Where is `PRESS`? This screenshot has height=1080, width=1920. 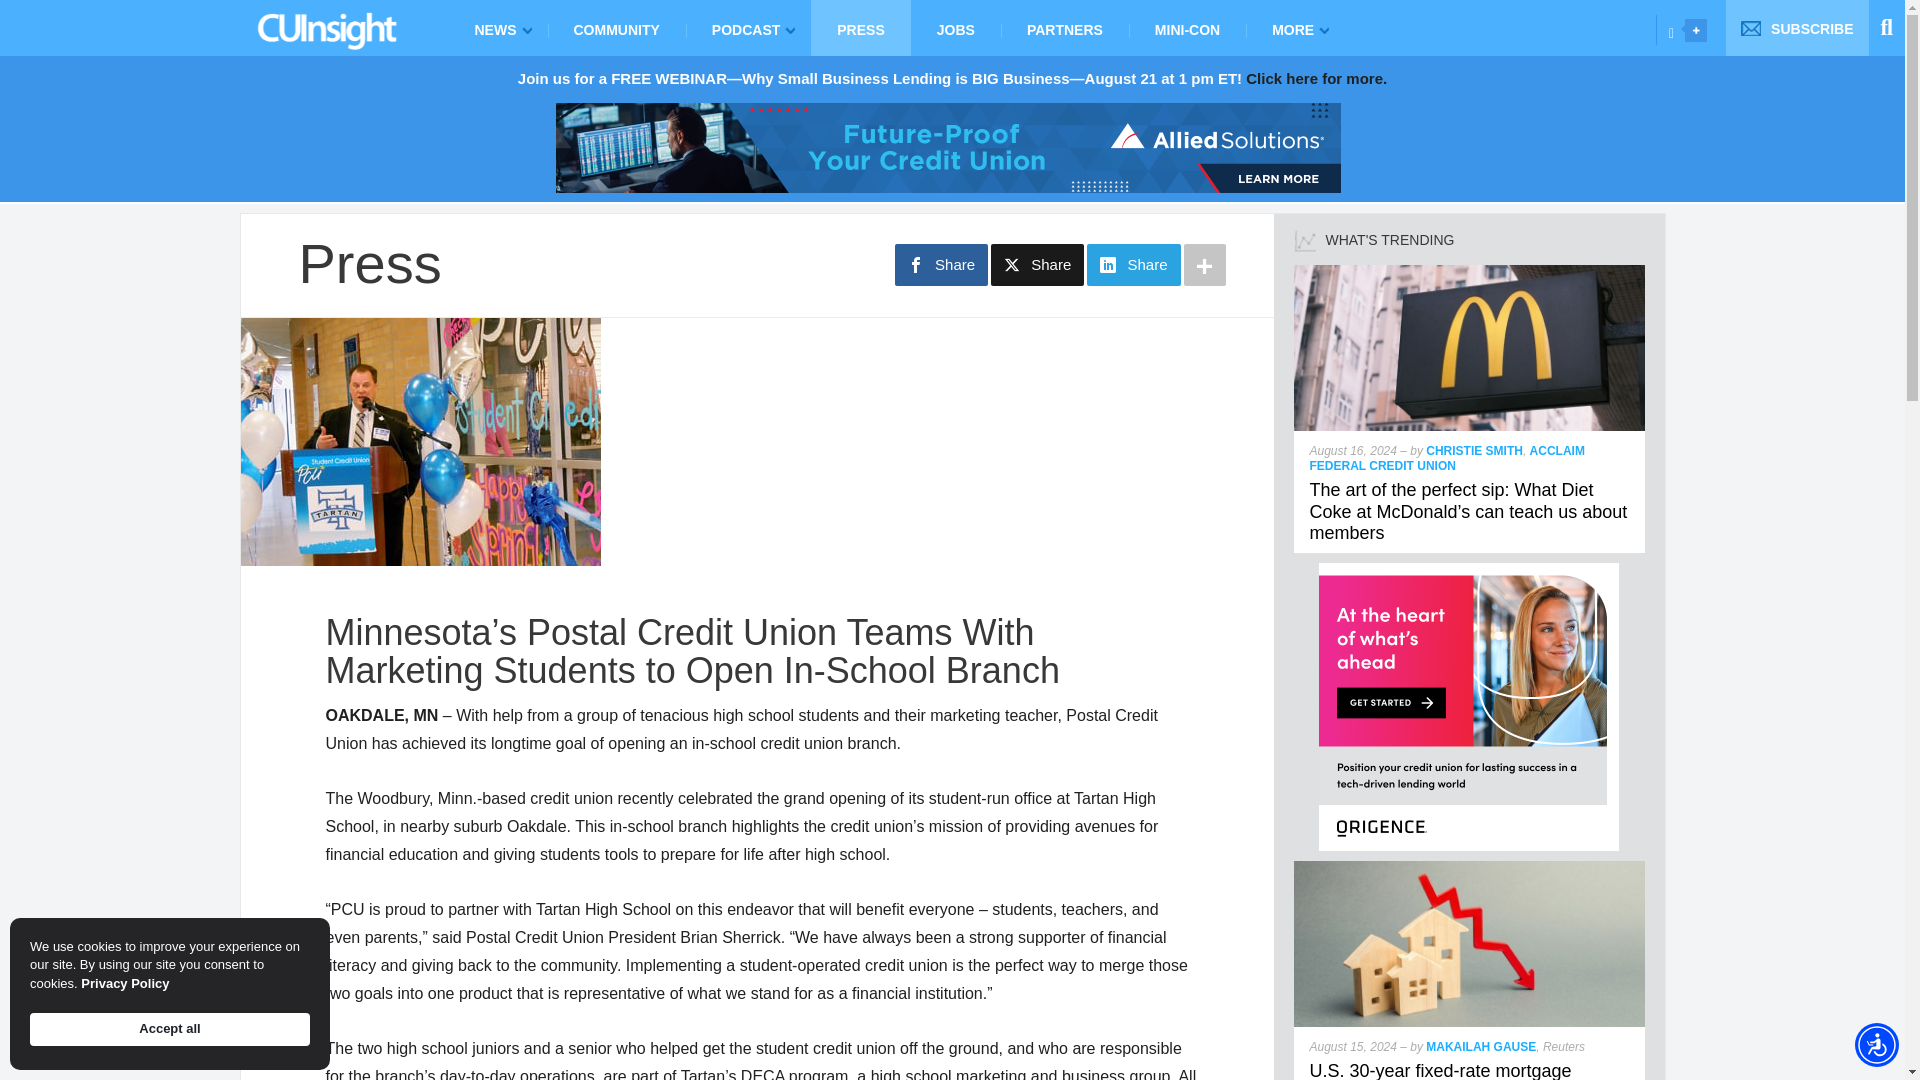 PRESS is located at coordinates (860, 28).